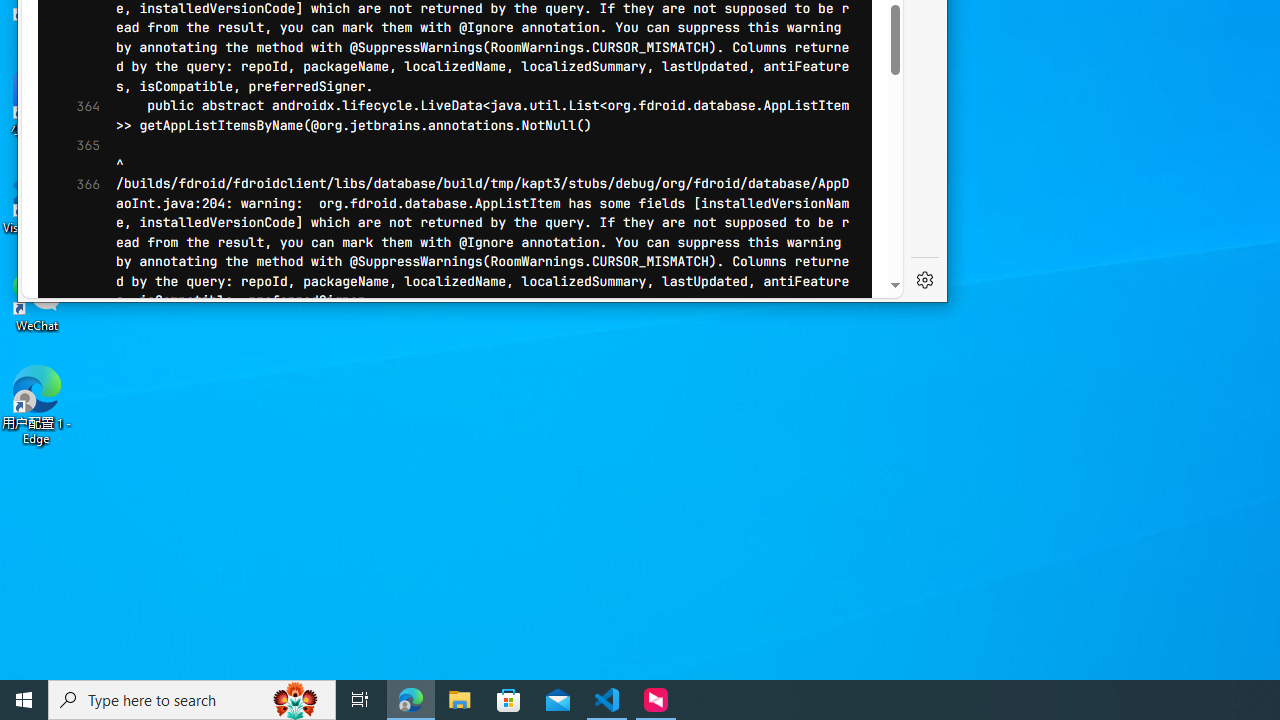 This screenshot has width=1280, height=720. Describe the element at coordinates (192, 700) in the screenshot. I see `Type here to search` at that location.